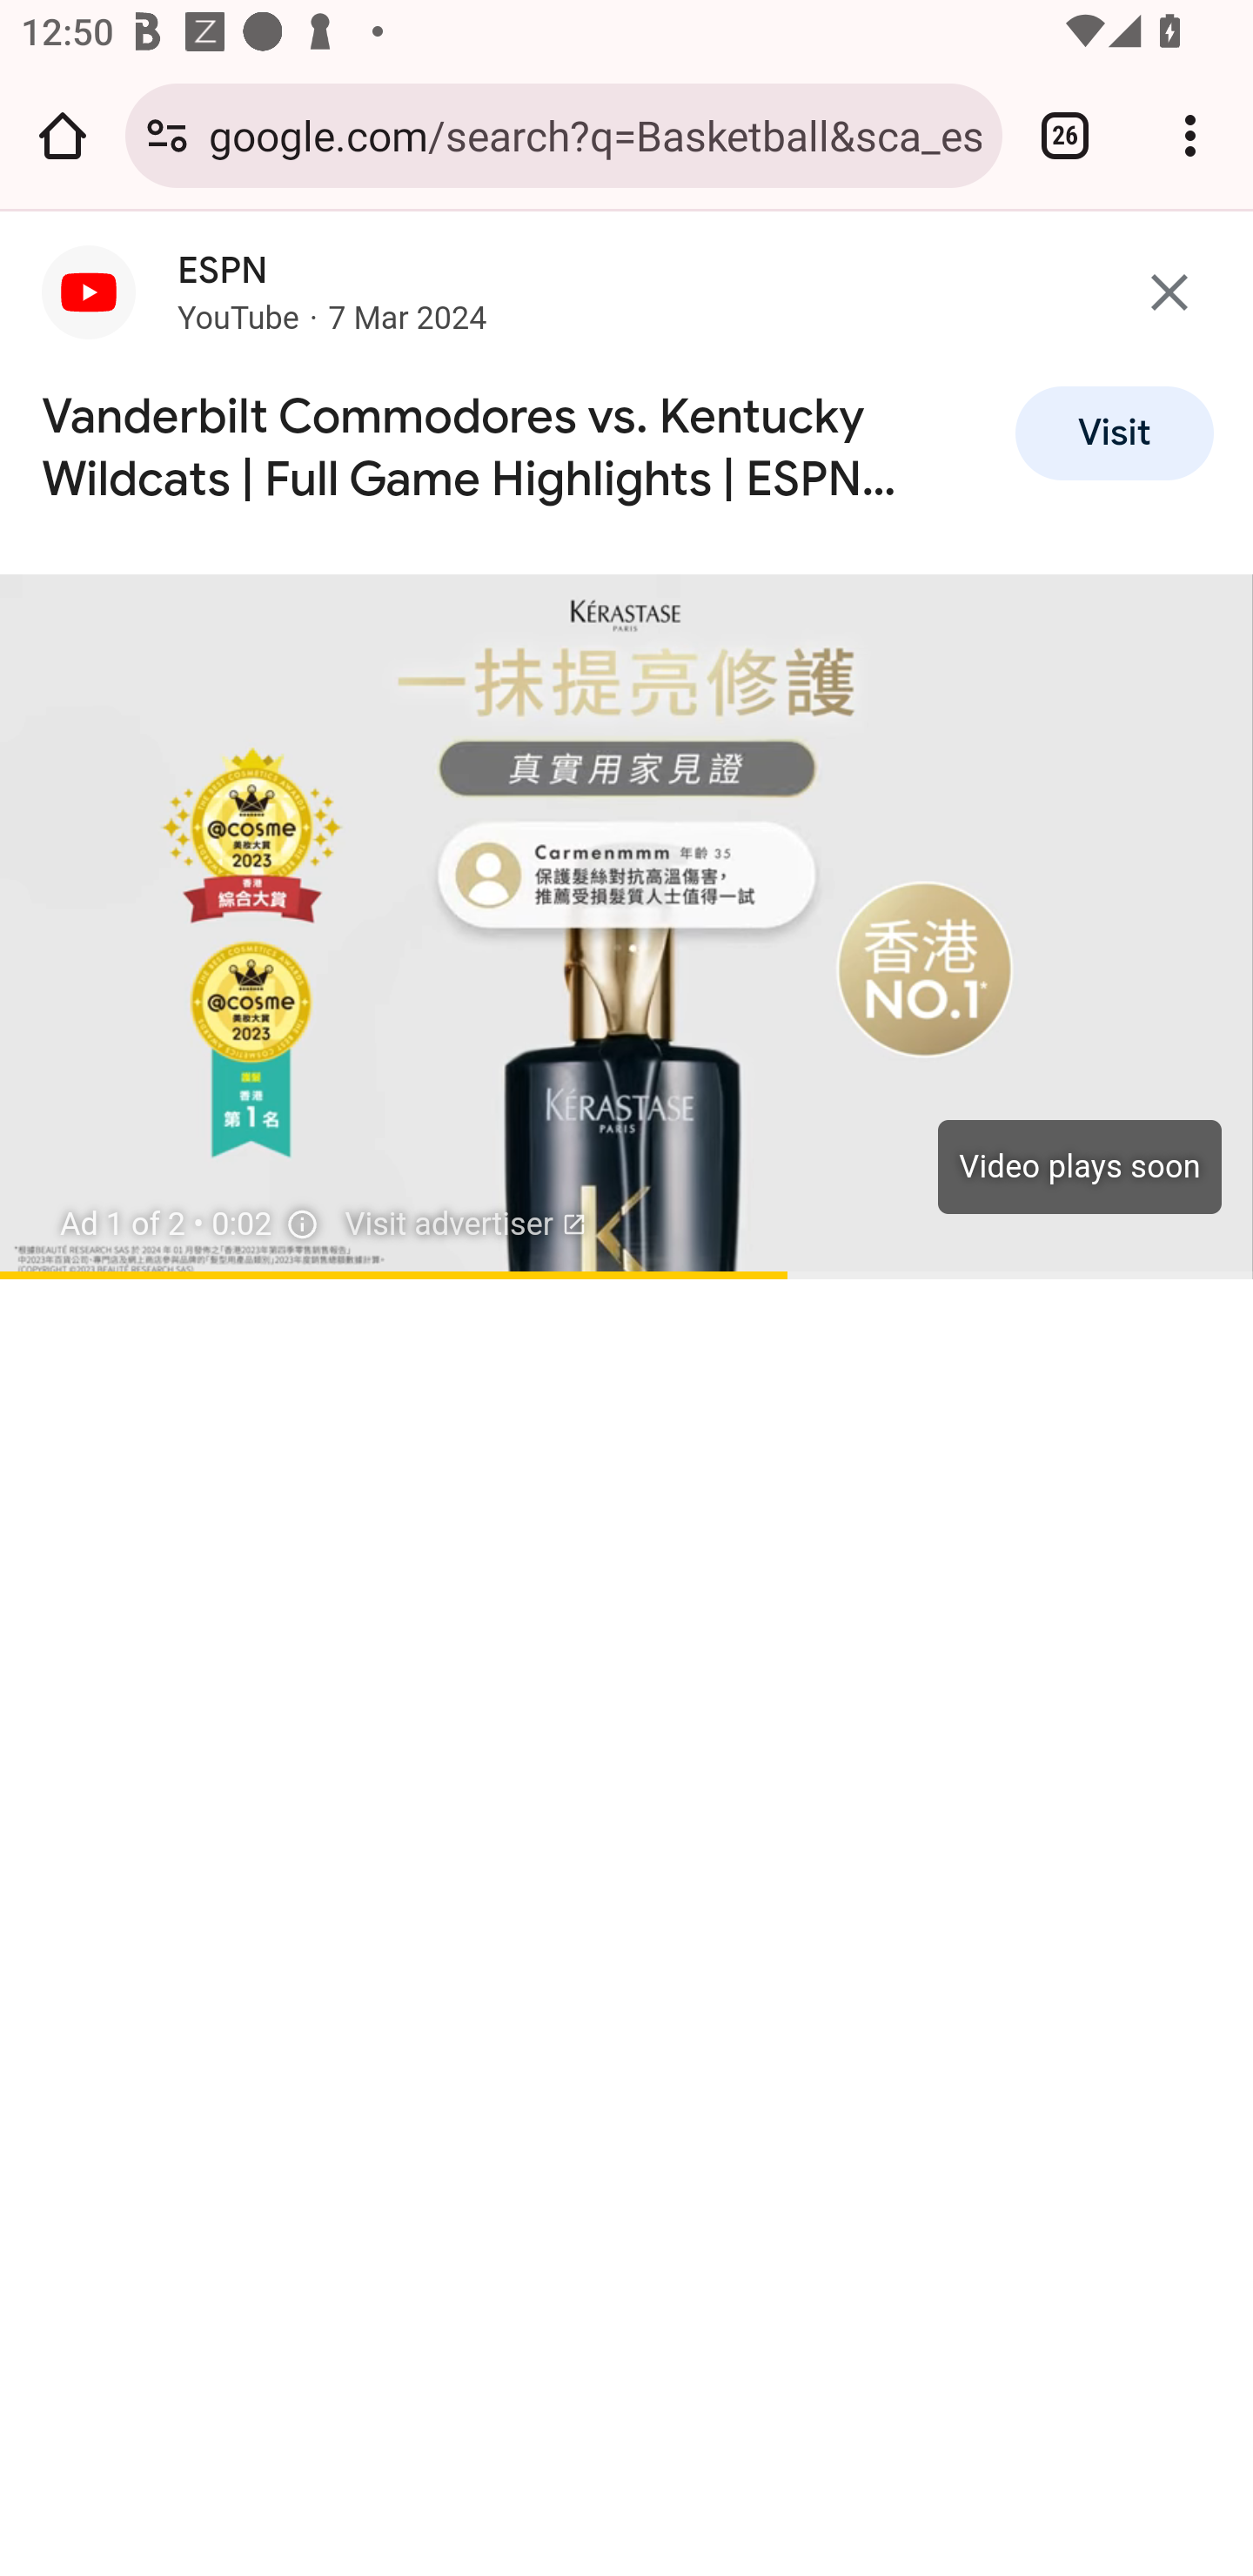 Image resolution: width=1253 pixels, height=2576 pixels. What do you see at coordinates (63, 135) in the screenshot?
I see `Open the home page` at bounding box center [63, 135].